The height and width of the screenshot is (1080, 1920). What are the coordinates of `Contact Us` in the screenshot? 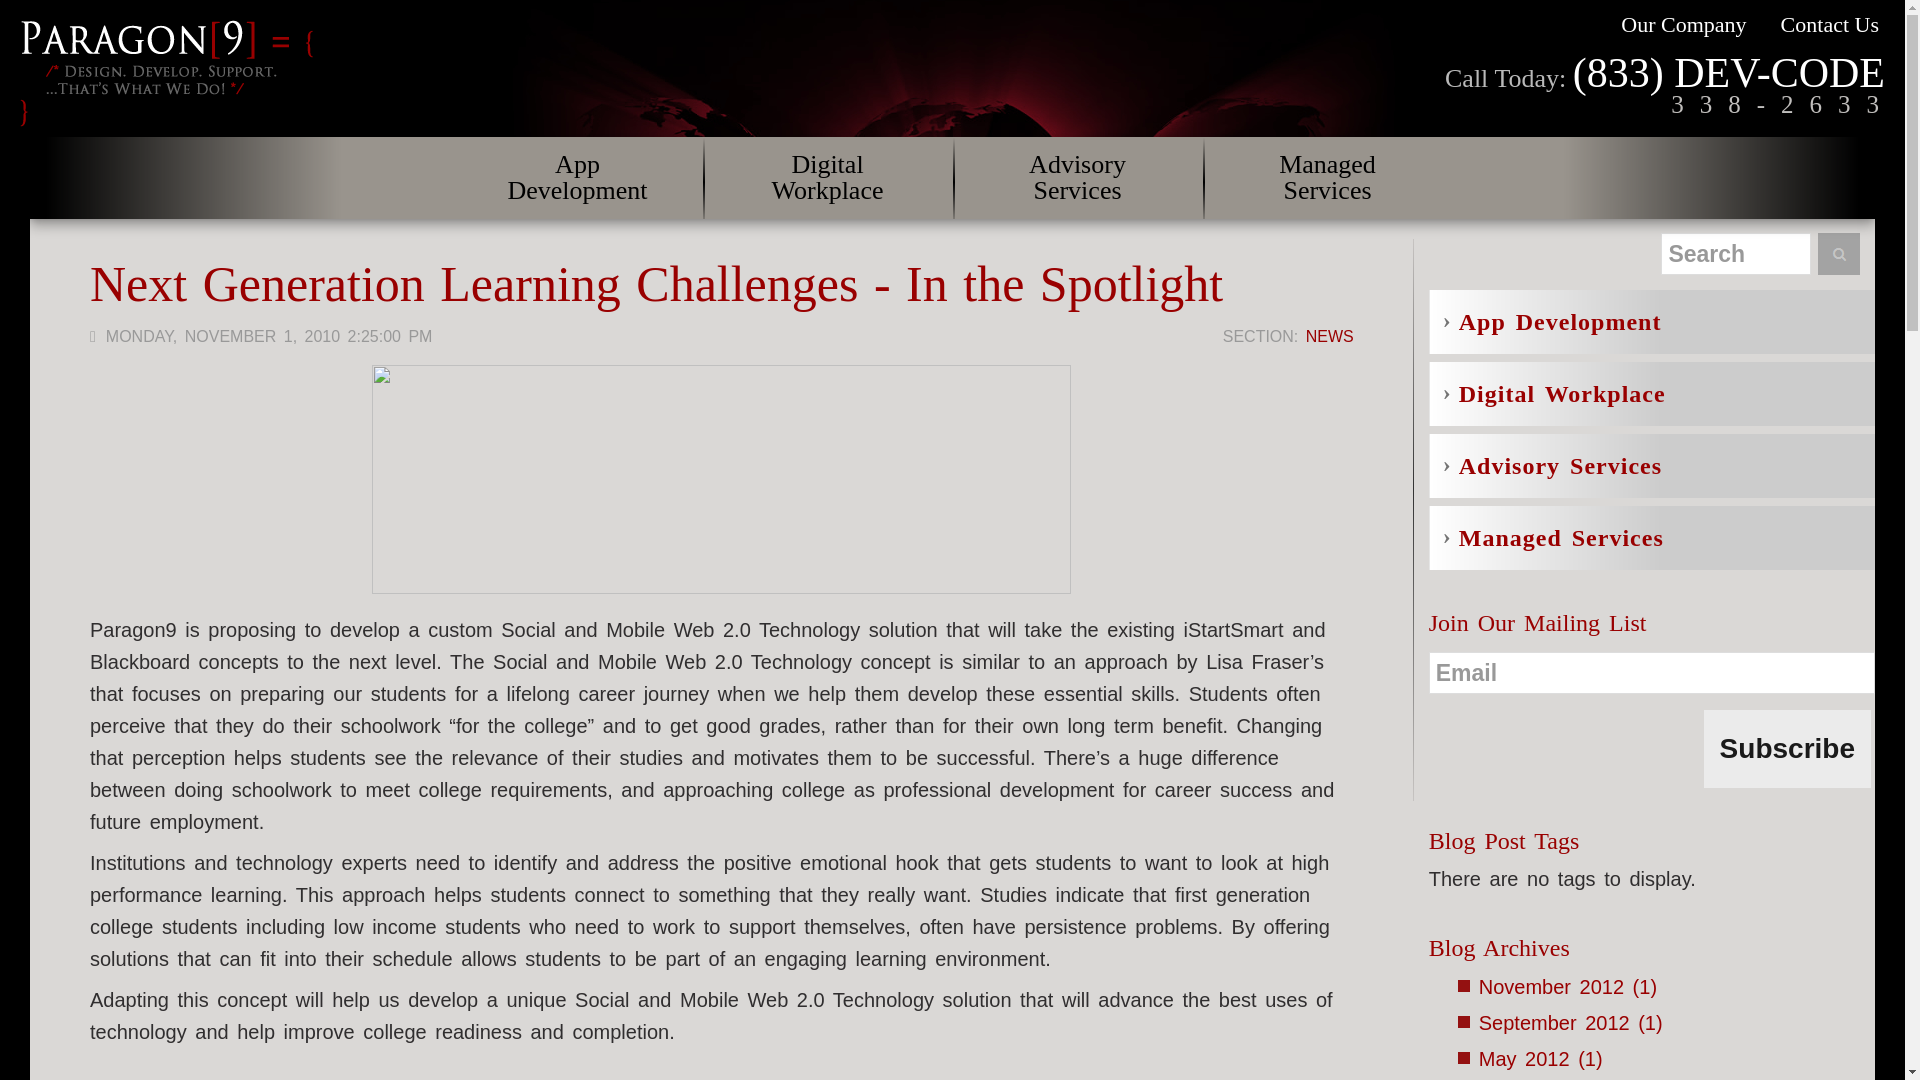 It's located at (1830, 24).